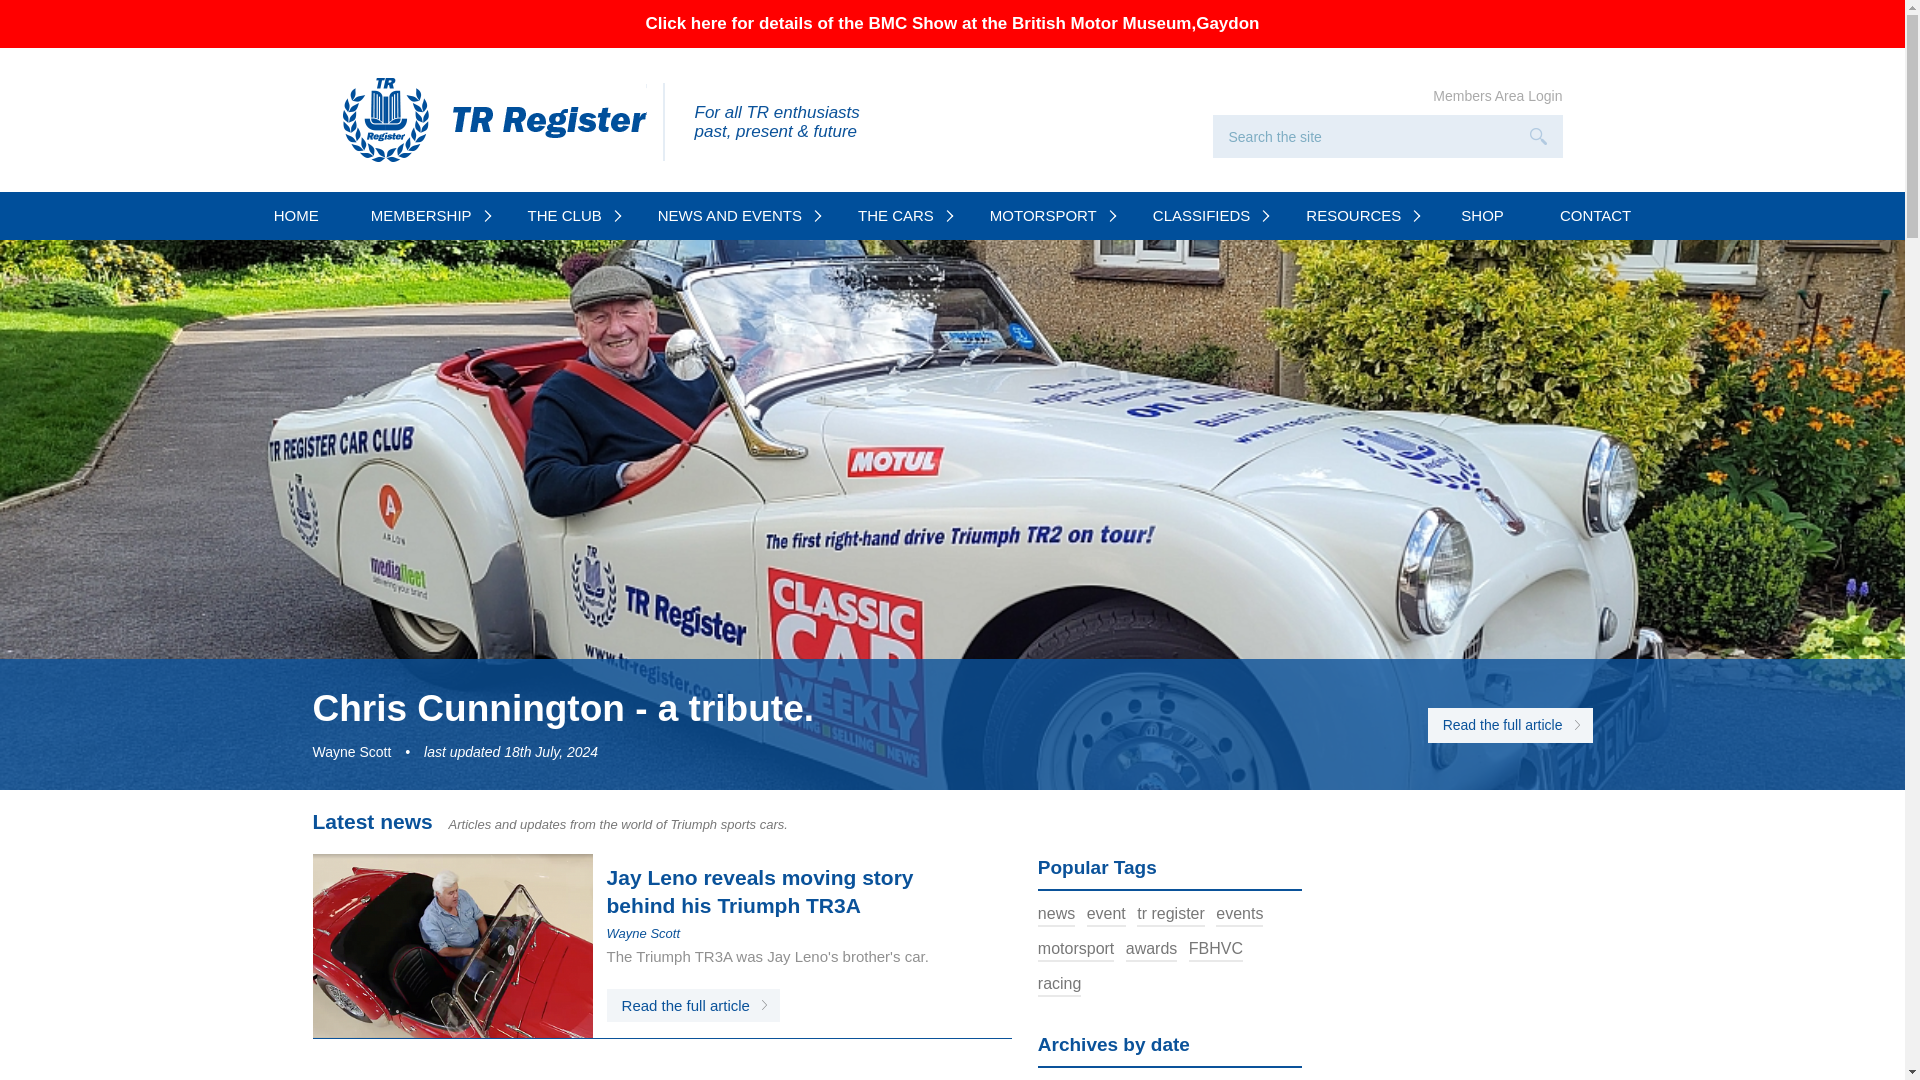  I want to click on HOME, so click(296, 216).